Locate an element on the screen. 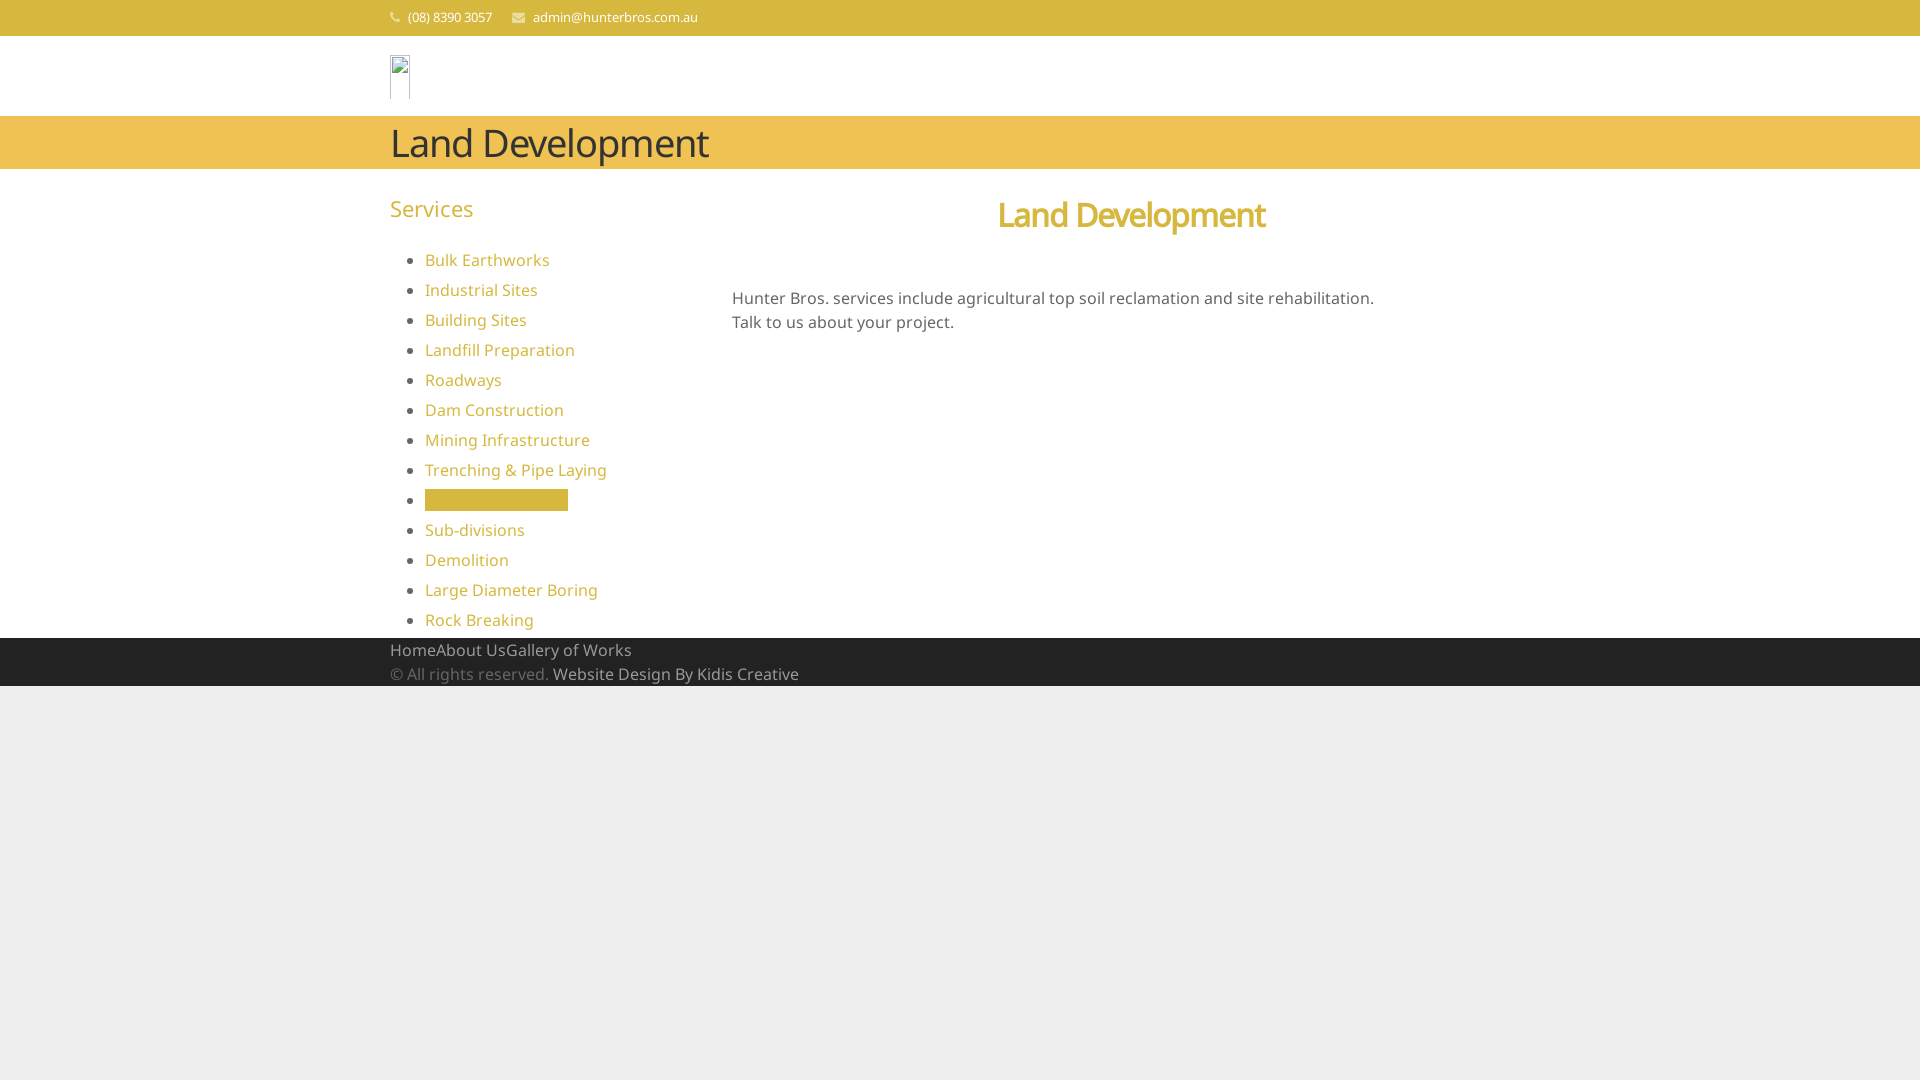 This screenshot has height=1080, width=1920. Gallery of Works is located at coordinates (569, 650).